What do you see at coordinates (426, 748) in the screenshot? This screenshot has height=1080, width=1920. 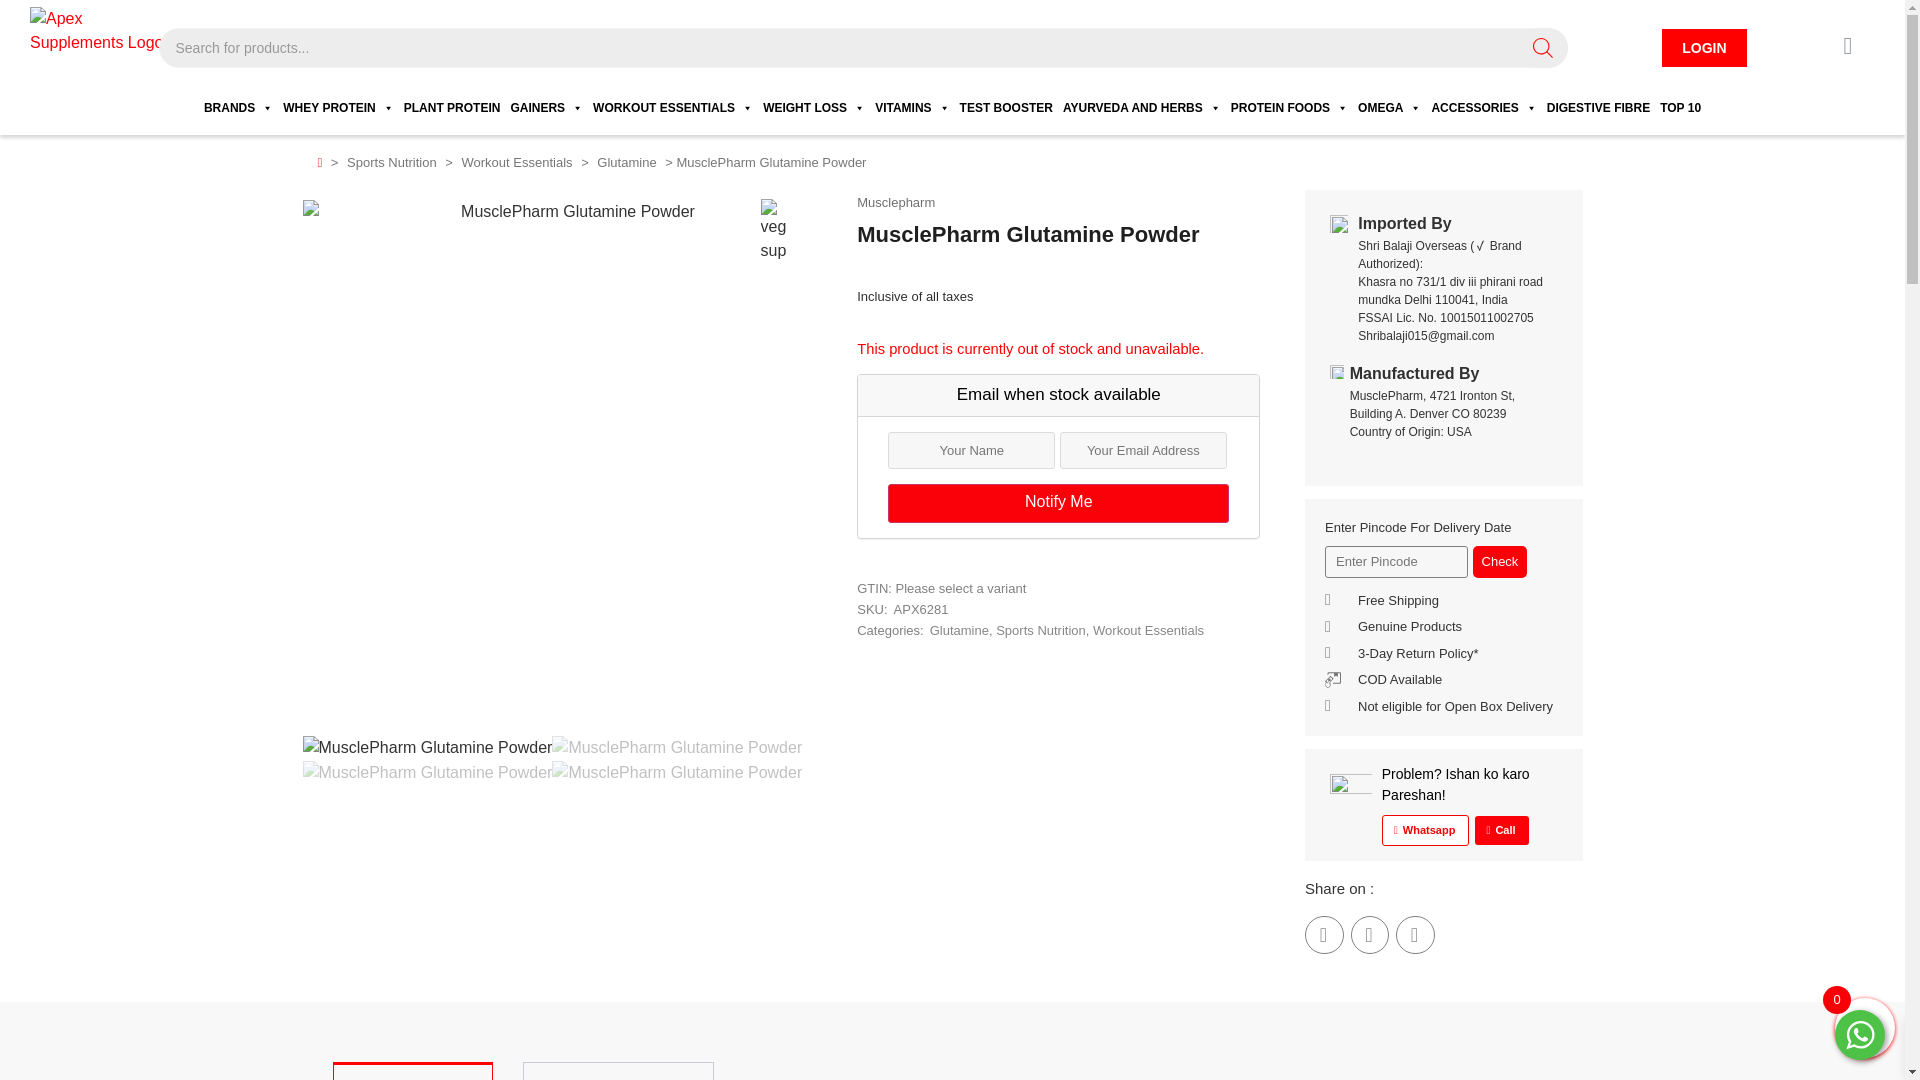 I see `MusclePharm Glutamine Powder` at bounding box center [426, 748].